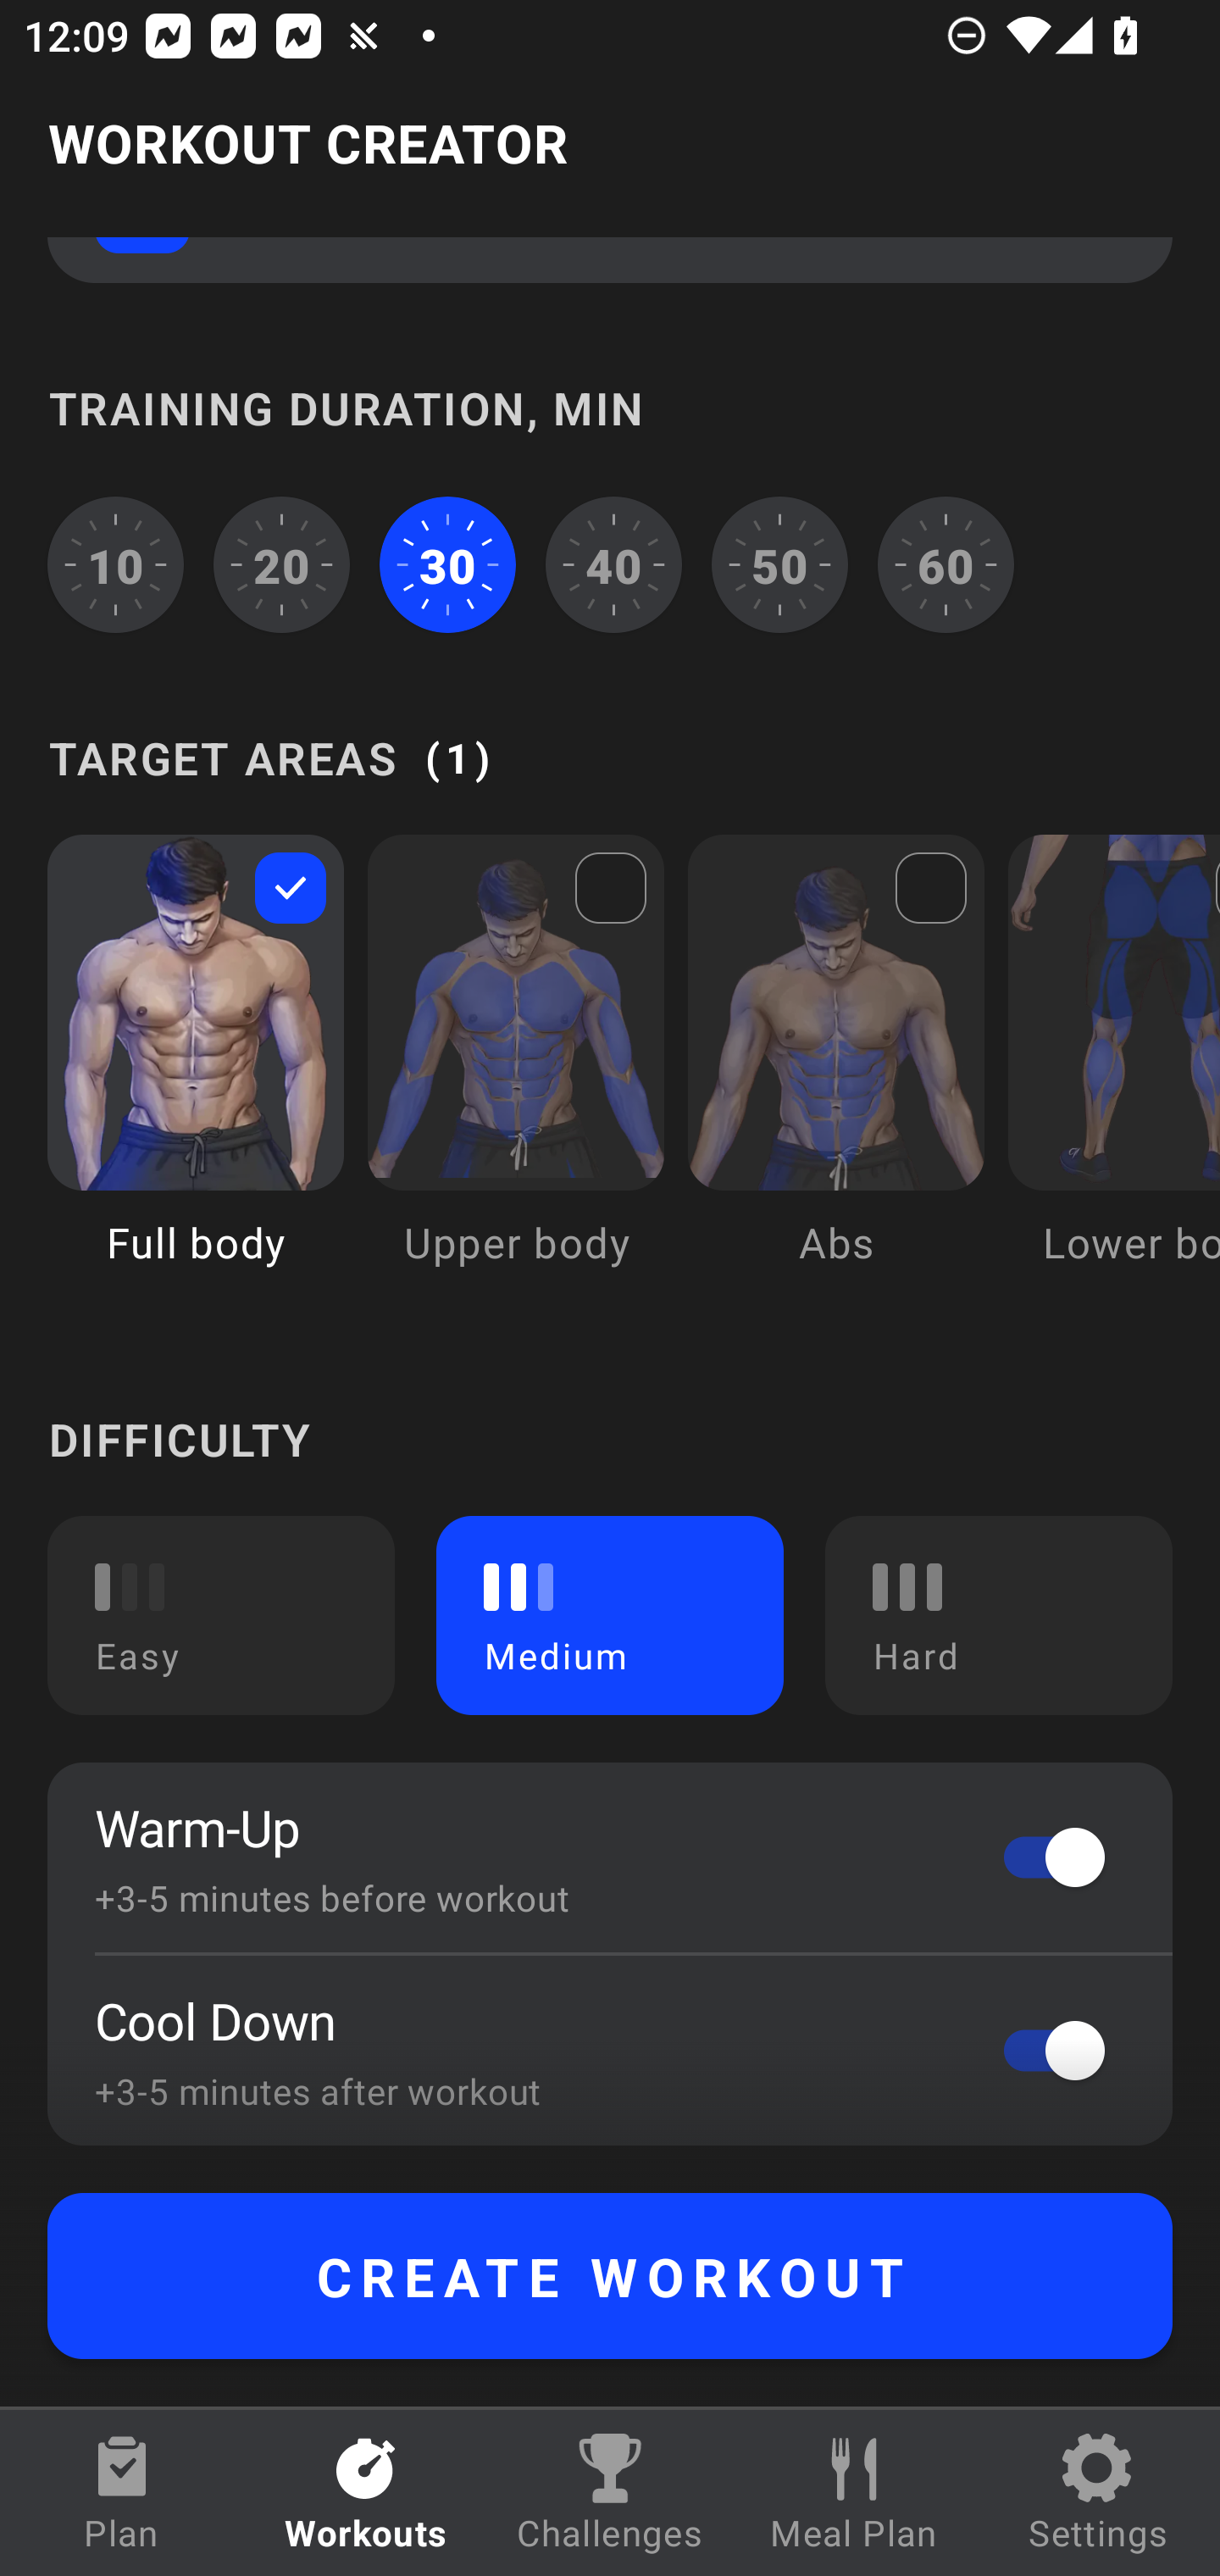  Describe the element at coordinates (610, 2493) in the screenshot. I see ` Challenges ` at that location.